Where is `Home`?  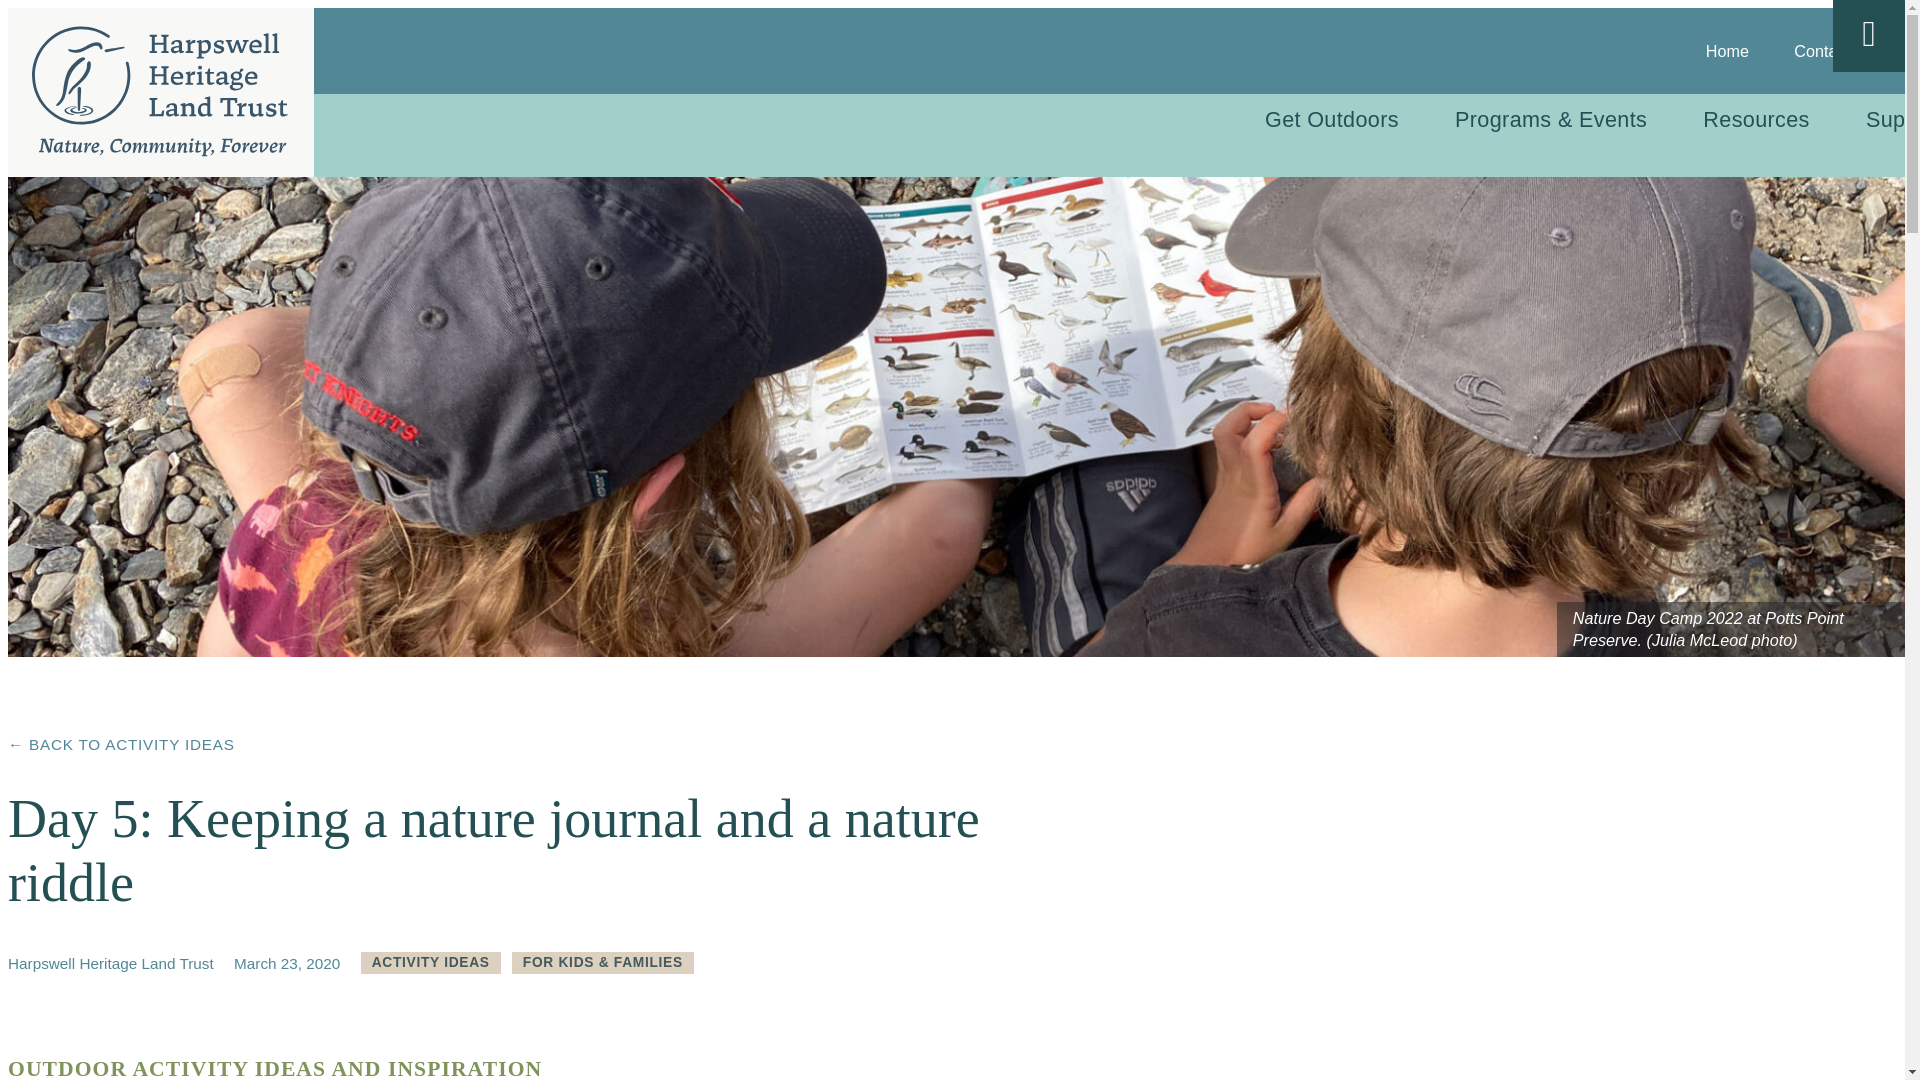
Home is located at coordinates (1728, 51).